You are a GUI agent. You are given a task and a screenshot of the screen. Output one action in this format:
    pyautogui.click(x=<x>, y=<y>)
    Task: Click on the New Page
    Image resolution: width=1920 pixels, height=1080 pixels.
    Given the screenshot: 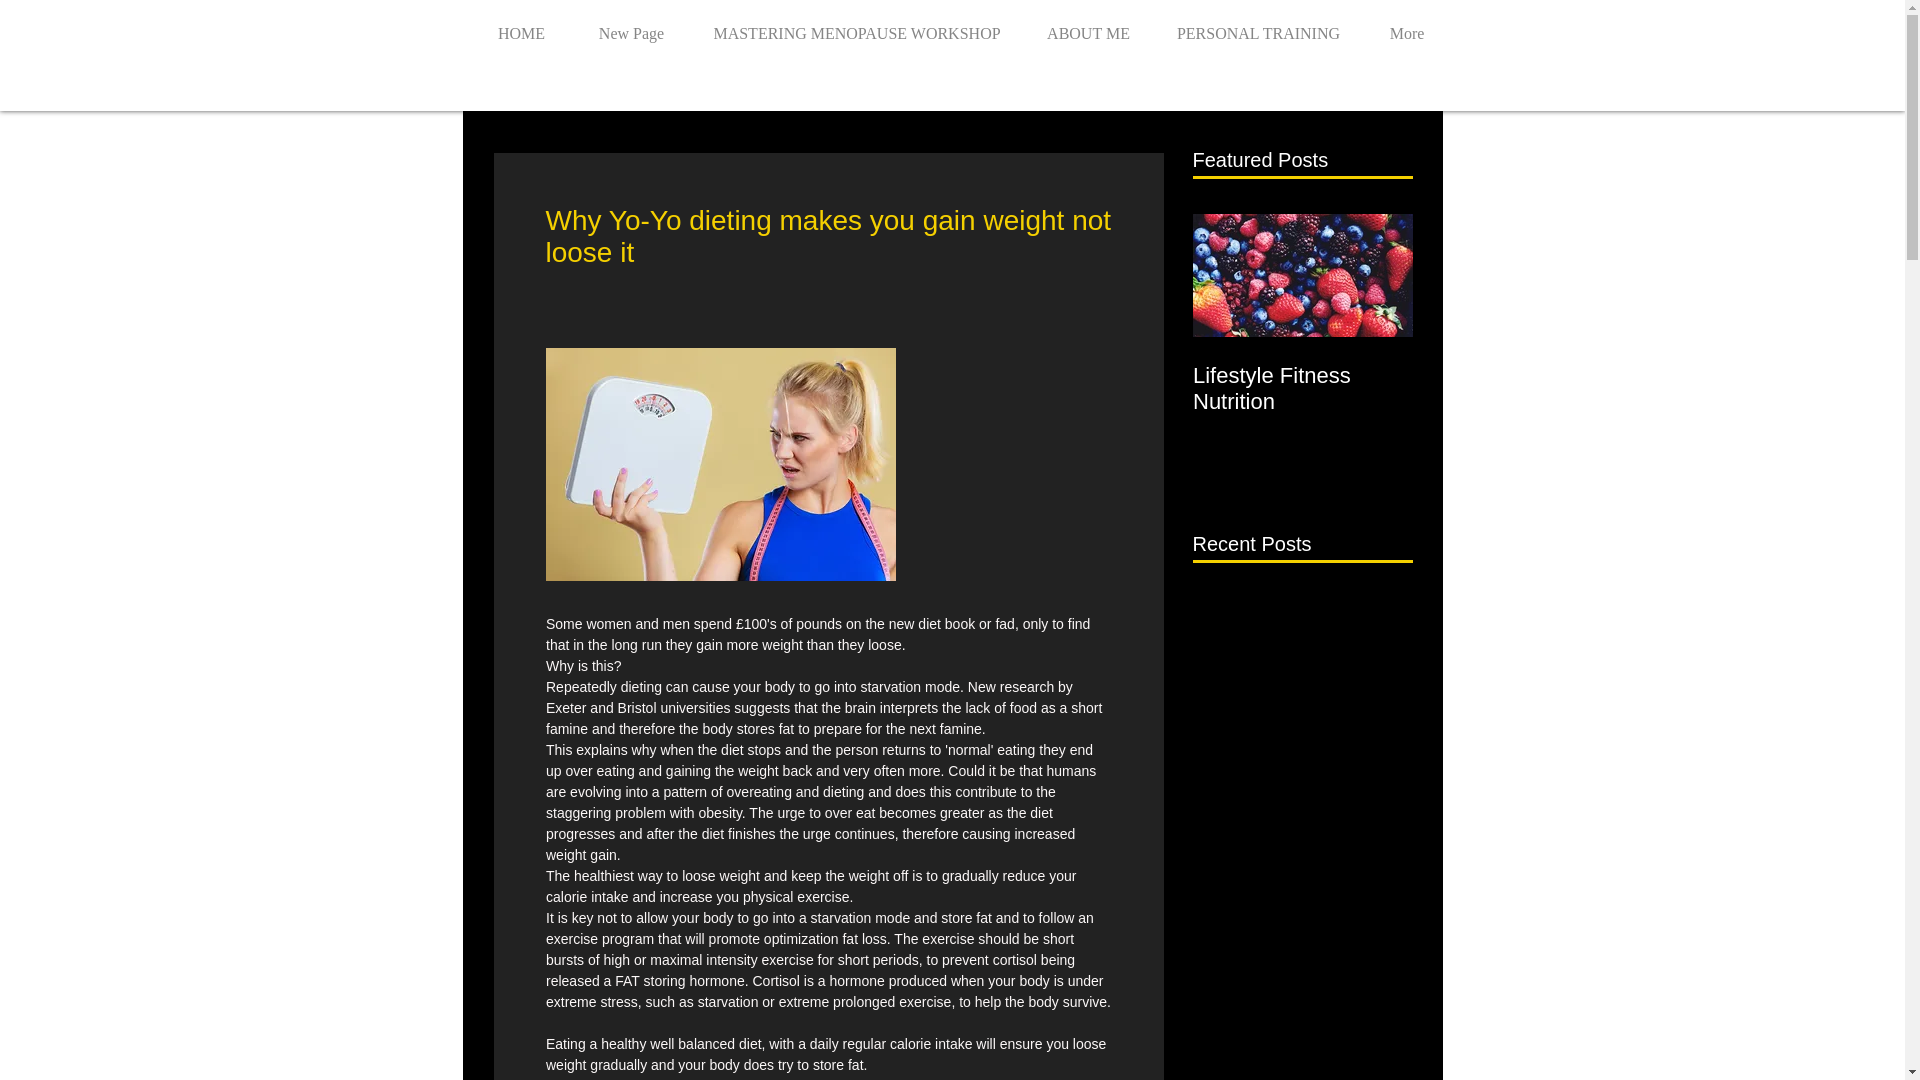 What is the action you would take?
    pyautogui.click(x=632, y=24)
    